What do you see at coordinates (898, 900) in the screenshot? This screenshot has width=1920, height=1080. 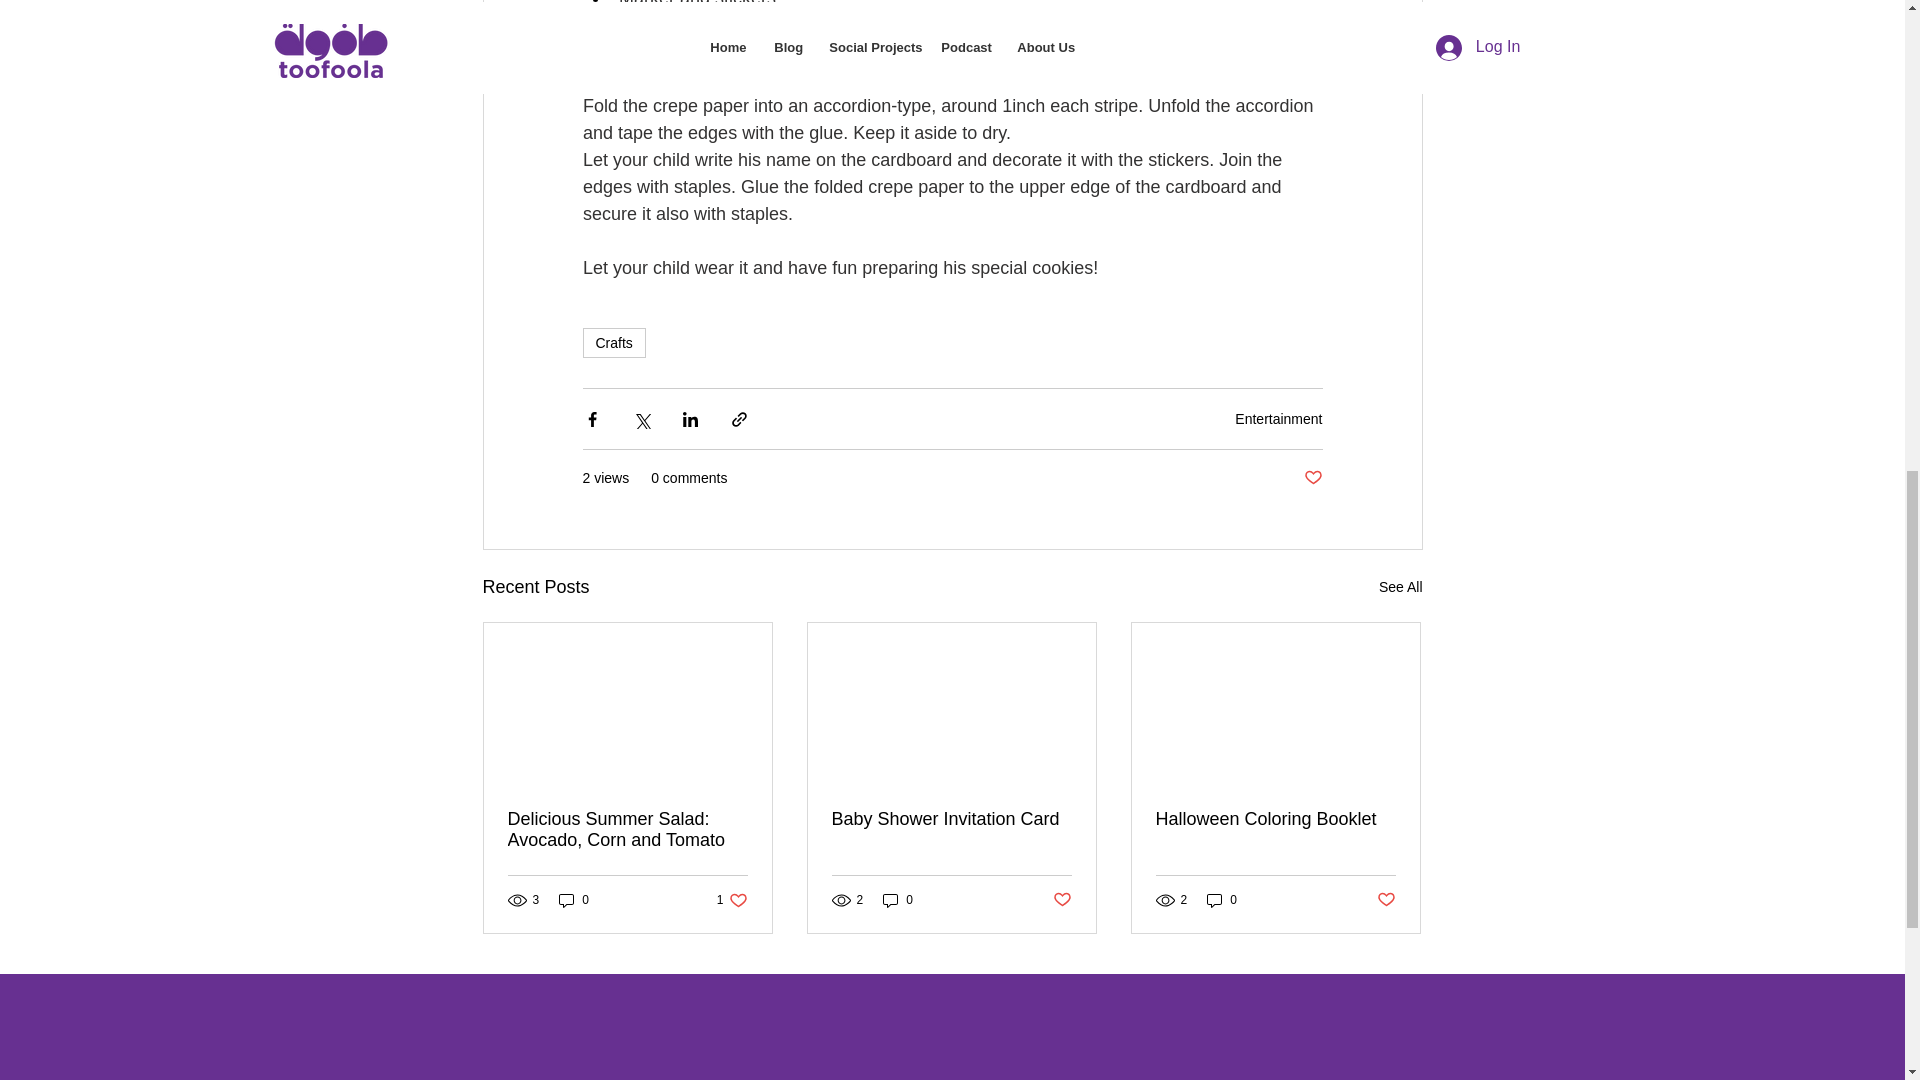 I see `Baby Shower Invitation Card` at bounding box center [898, 900].